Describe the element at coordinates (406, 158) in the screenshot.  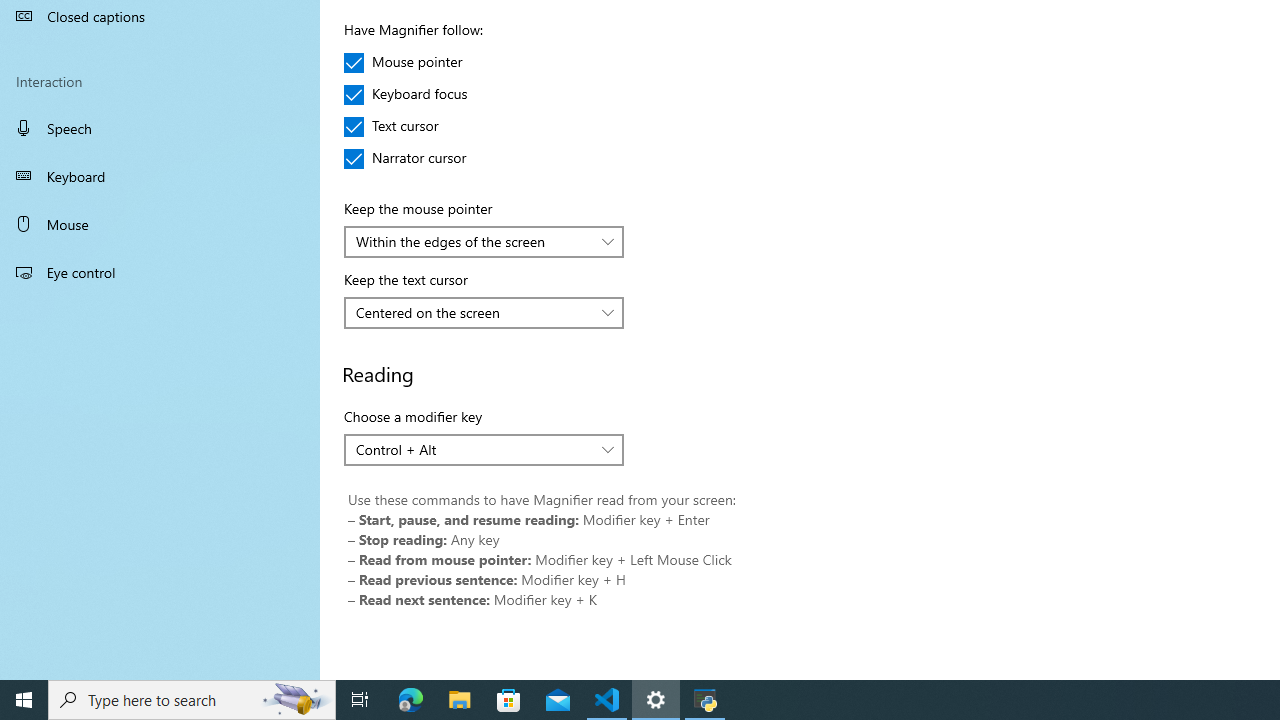
I see `Narrator cursor` at that location.